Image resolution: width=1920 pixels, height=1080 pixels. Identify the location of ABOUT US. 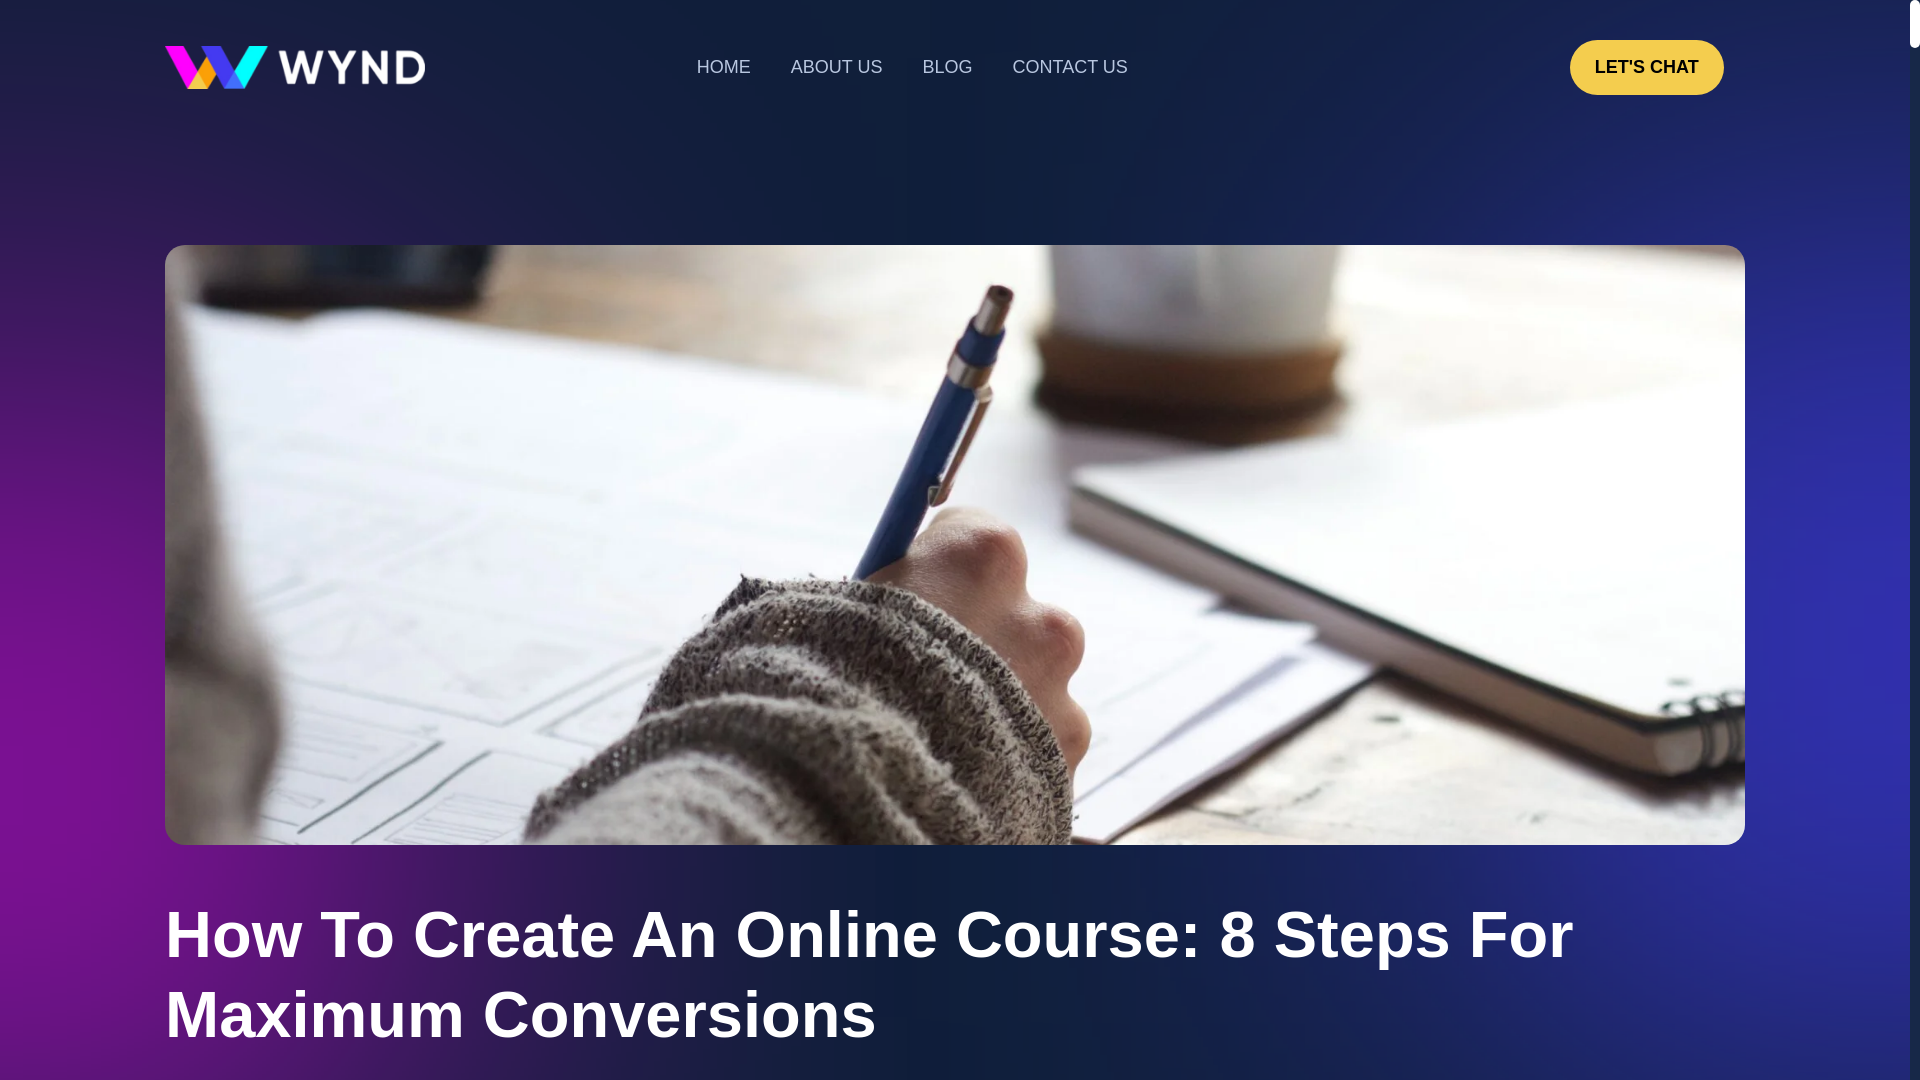
(836, 67).